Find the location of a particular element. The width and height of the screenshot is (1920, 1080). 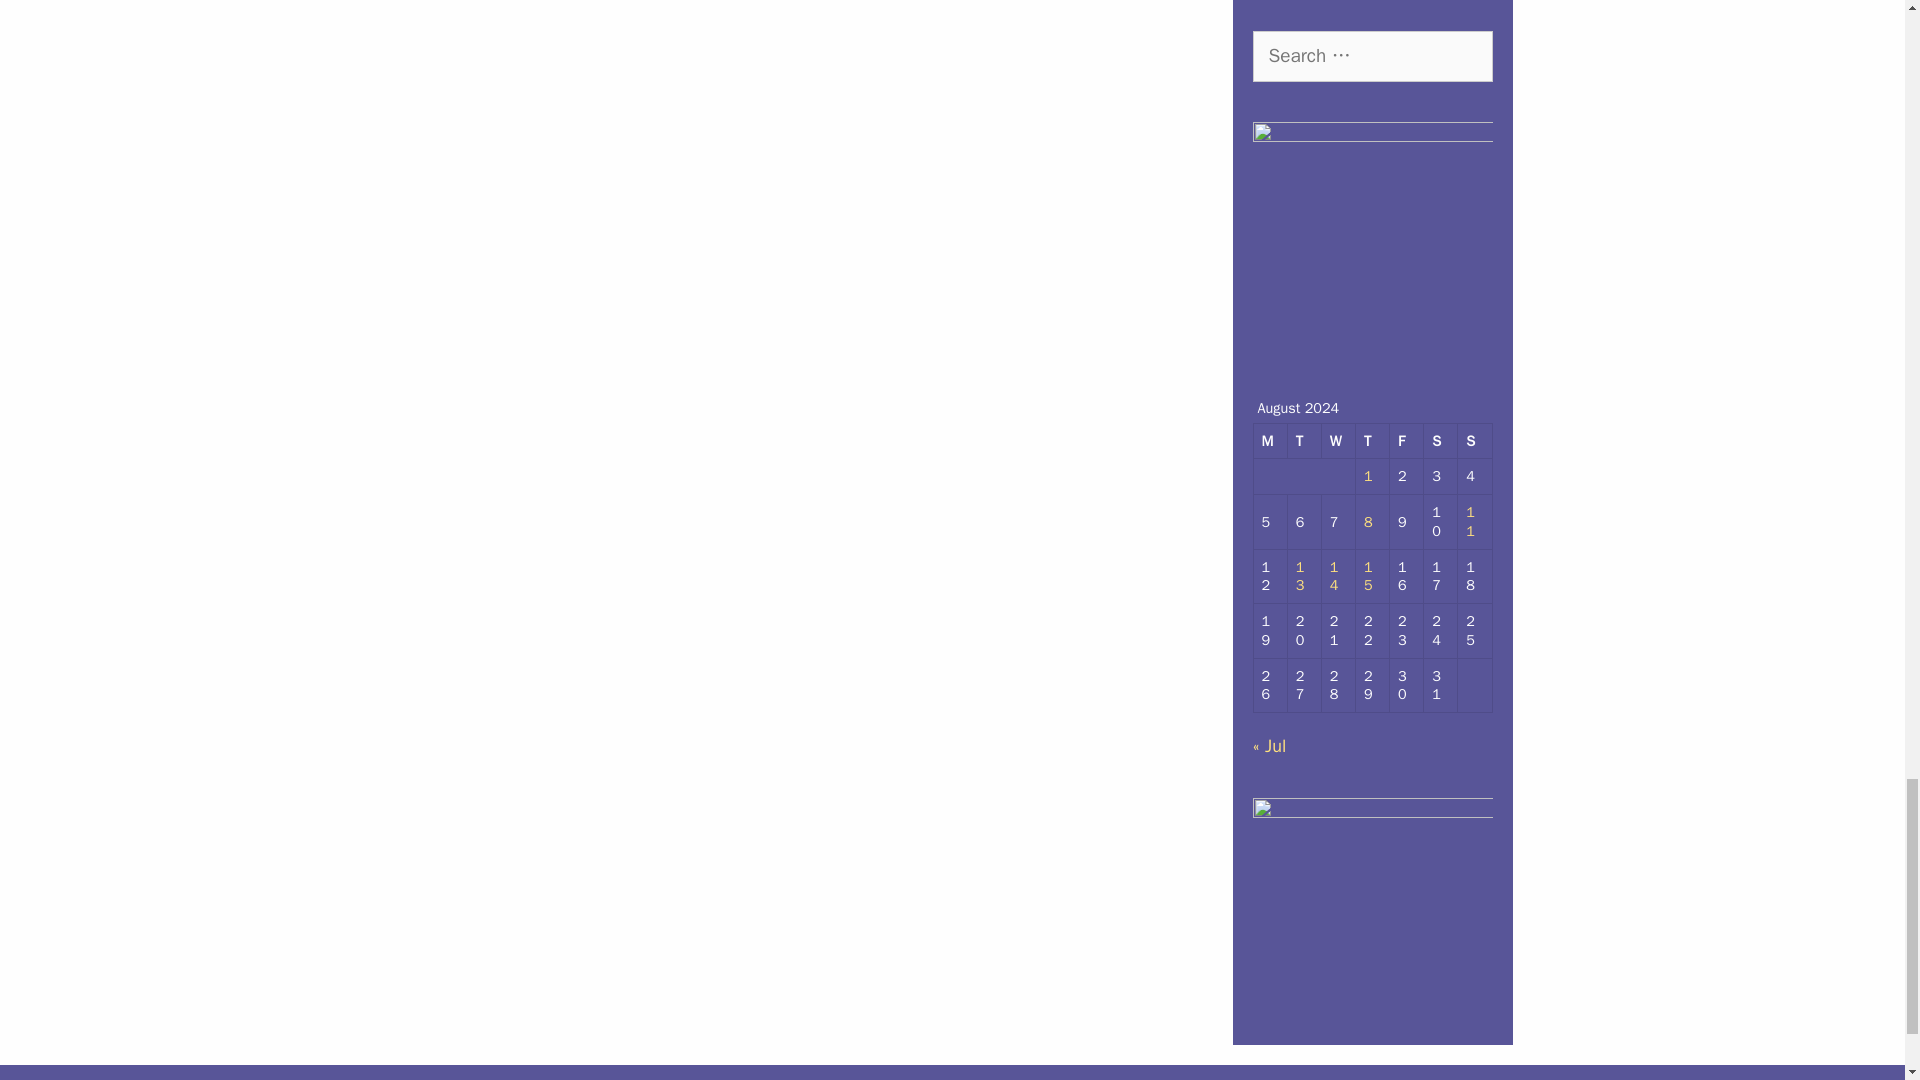

Saturday is located at coordinates (1440, 442).